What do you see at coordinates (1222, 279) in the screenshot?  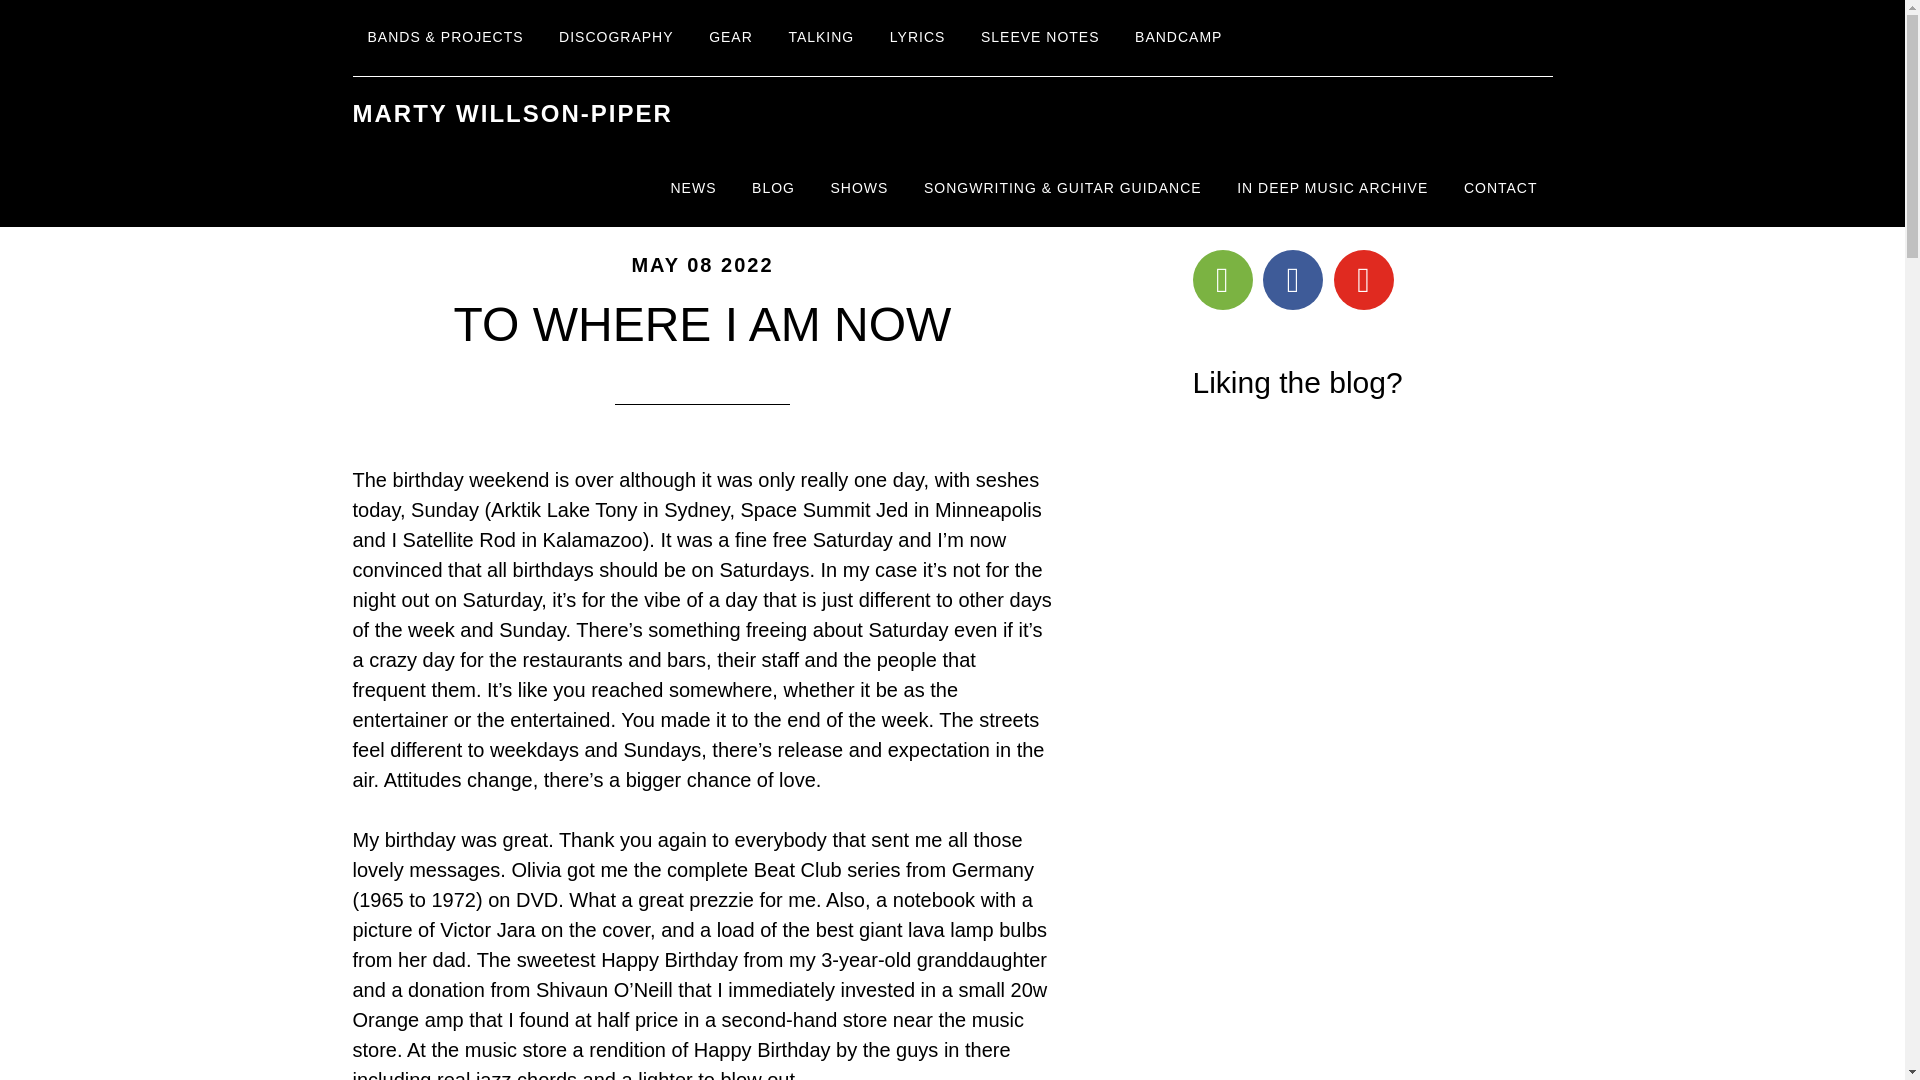 I see `Spotify` at bounding box center [1222, 279].